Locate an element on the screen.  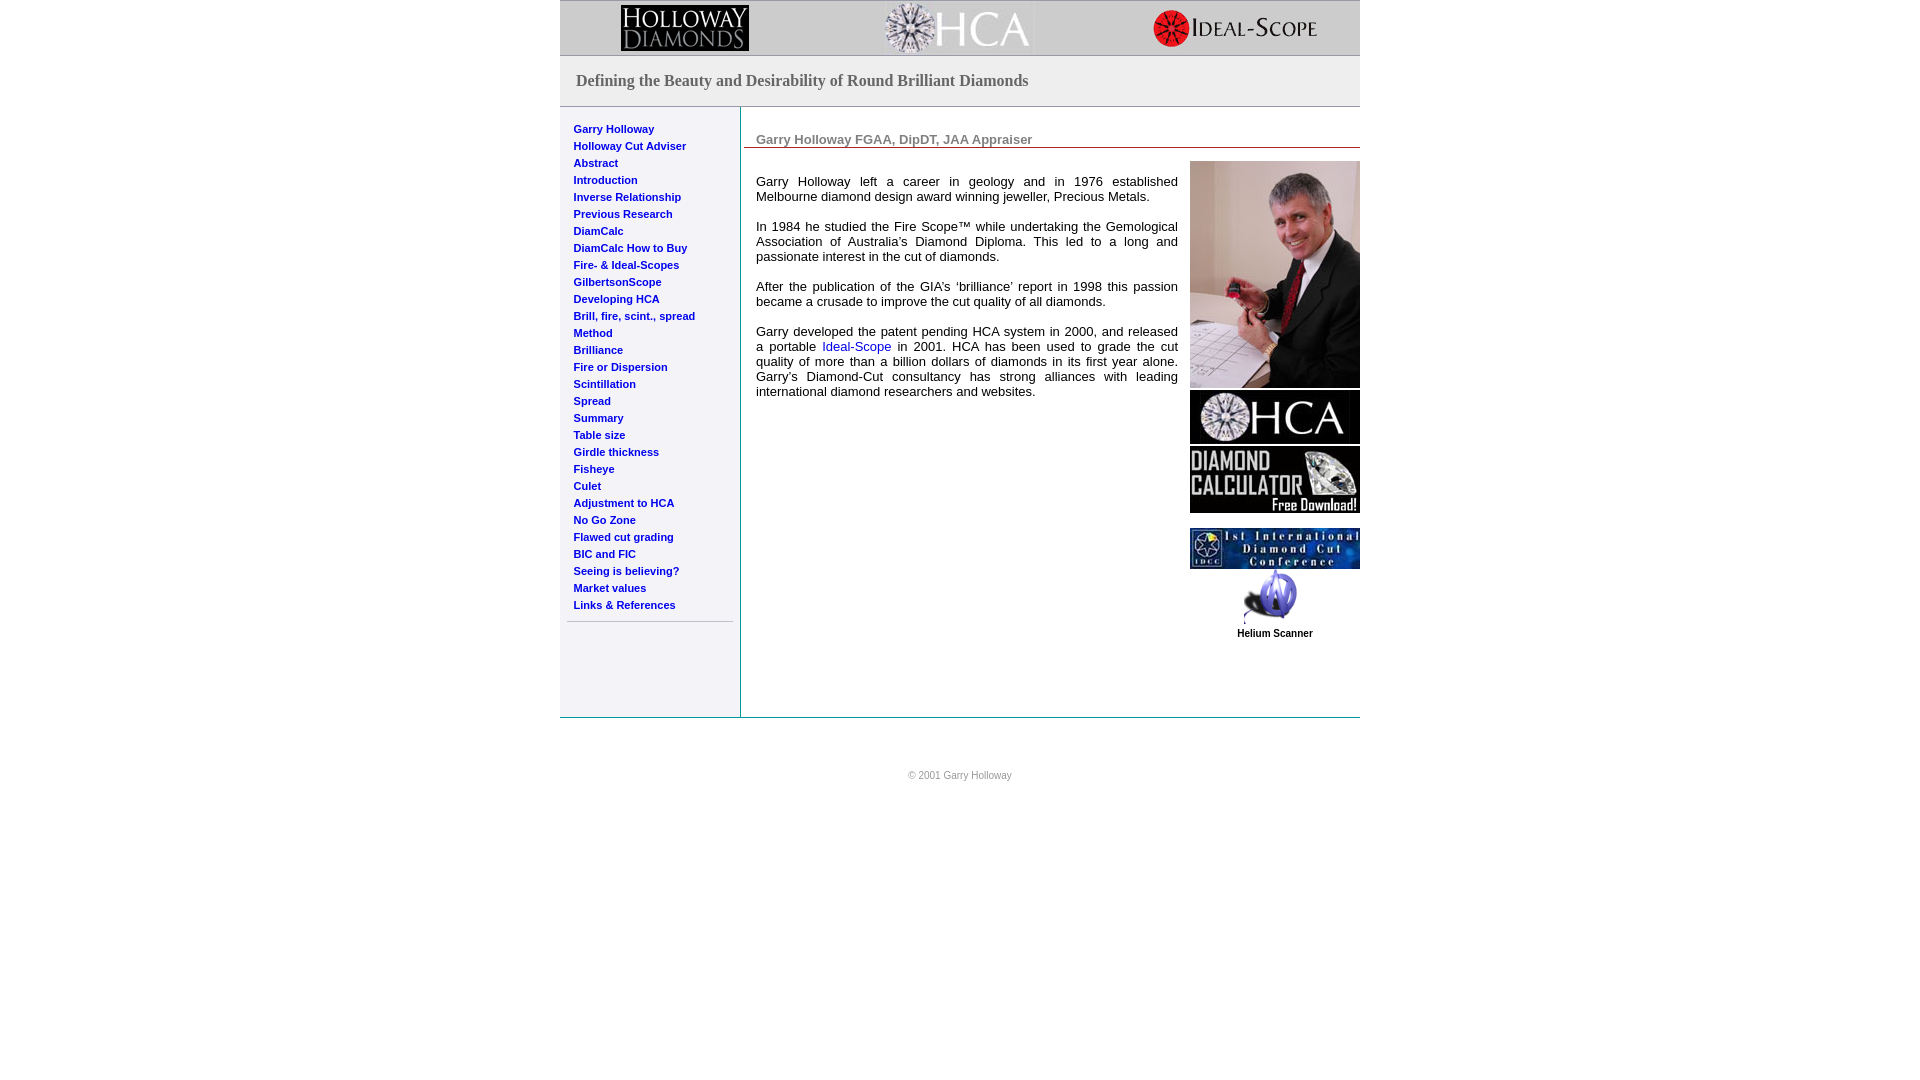
No Go Zone is located at coordinates (605, 520).